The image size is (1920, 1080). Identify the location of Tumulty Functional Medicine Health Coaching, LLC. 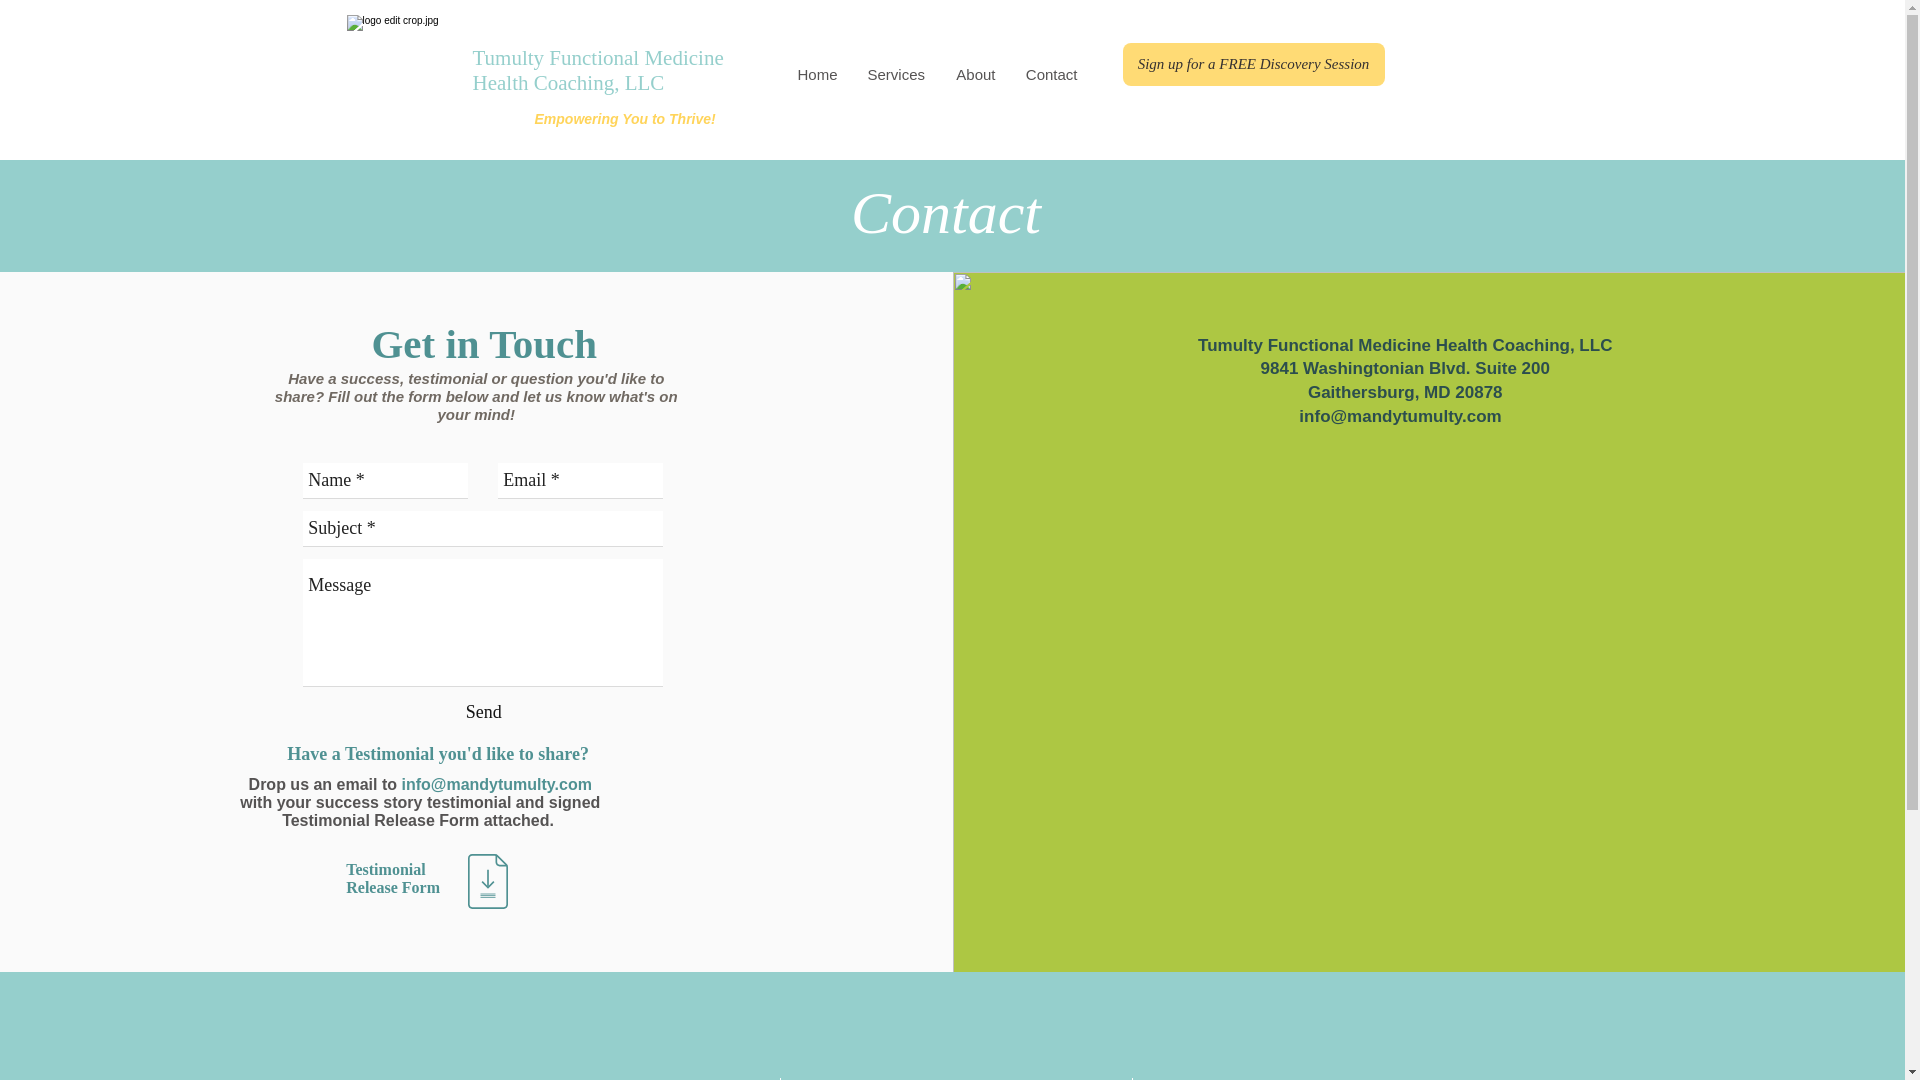
(598, 70).